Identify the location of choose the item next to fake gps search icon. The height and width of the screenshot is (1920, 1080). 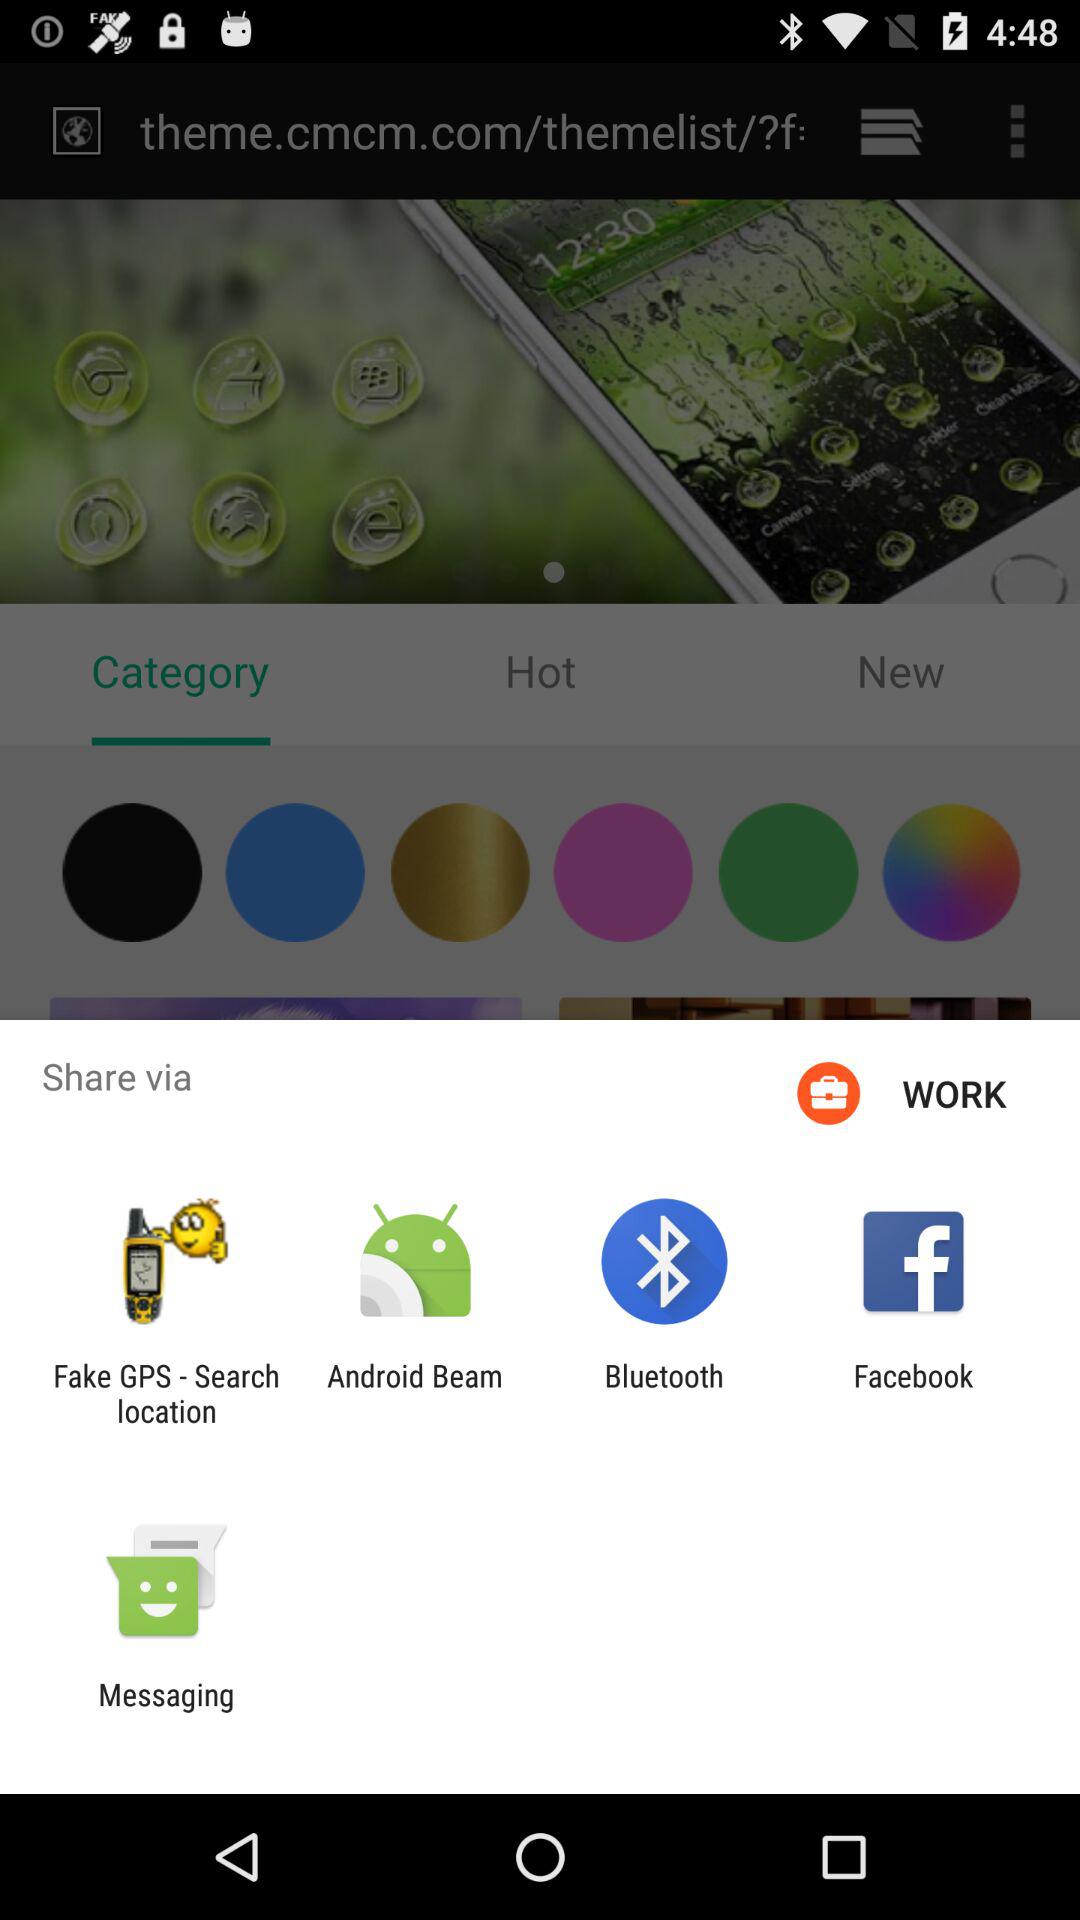
(414, 1393).